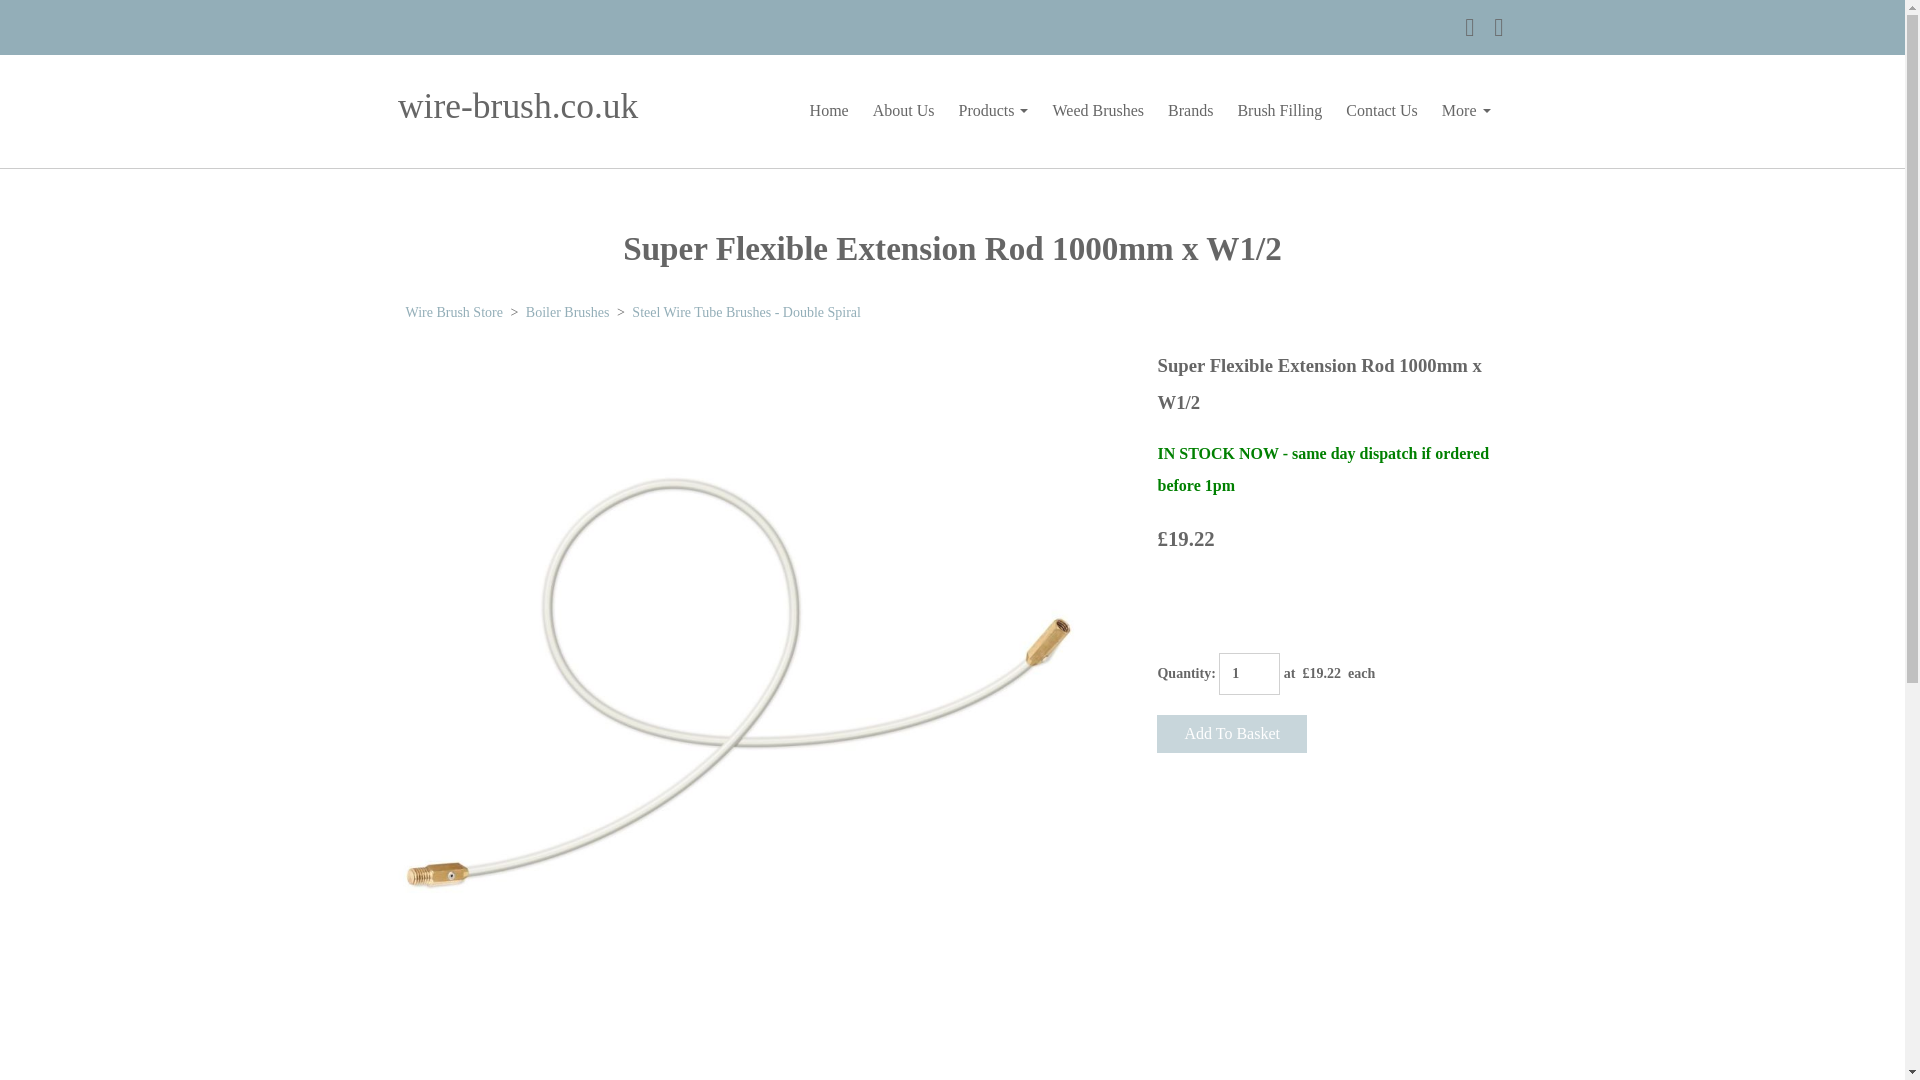 This screenshot has width=1920, height=1080. What do you see at coordinates (829, 110) in the screenshot?
I see `Home` at bounding box center [829, 110].